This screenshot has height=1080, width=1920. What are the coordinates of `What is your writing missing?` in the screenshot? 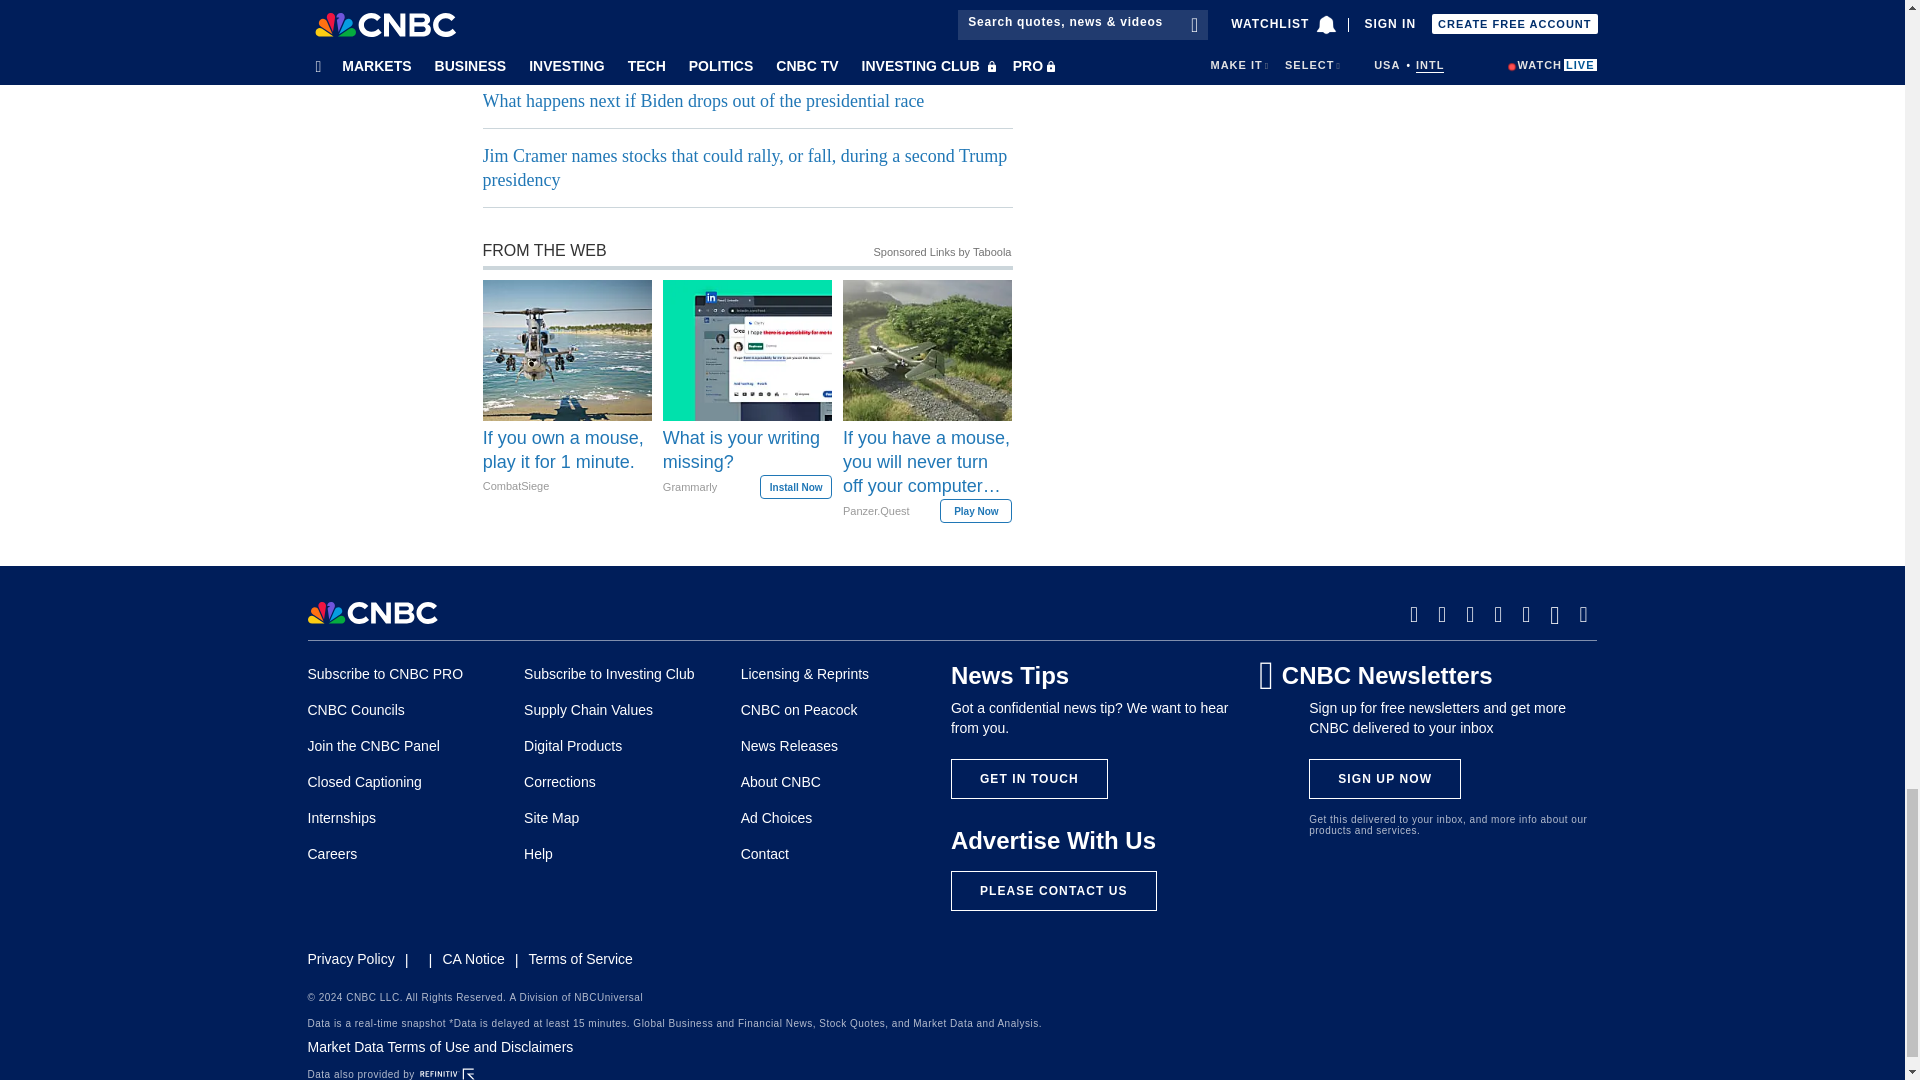 It's located at (746, 462).